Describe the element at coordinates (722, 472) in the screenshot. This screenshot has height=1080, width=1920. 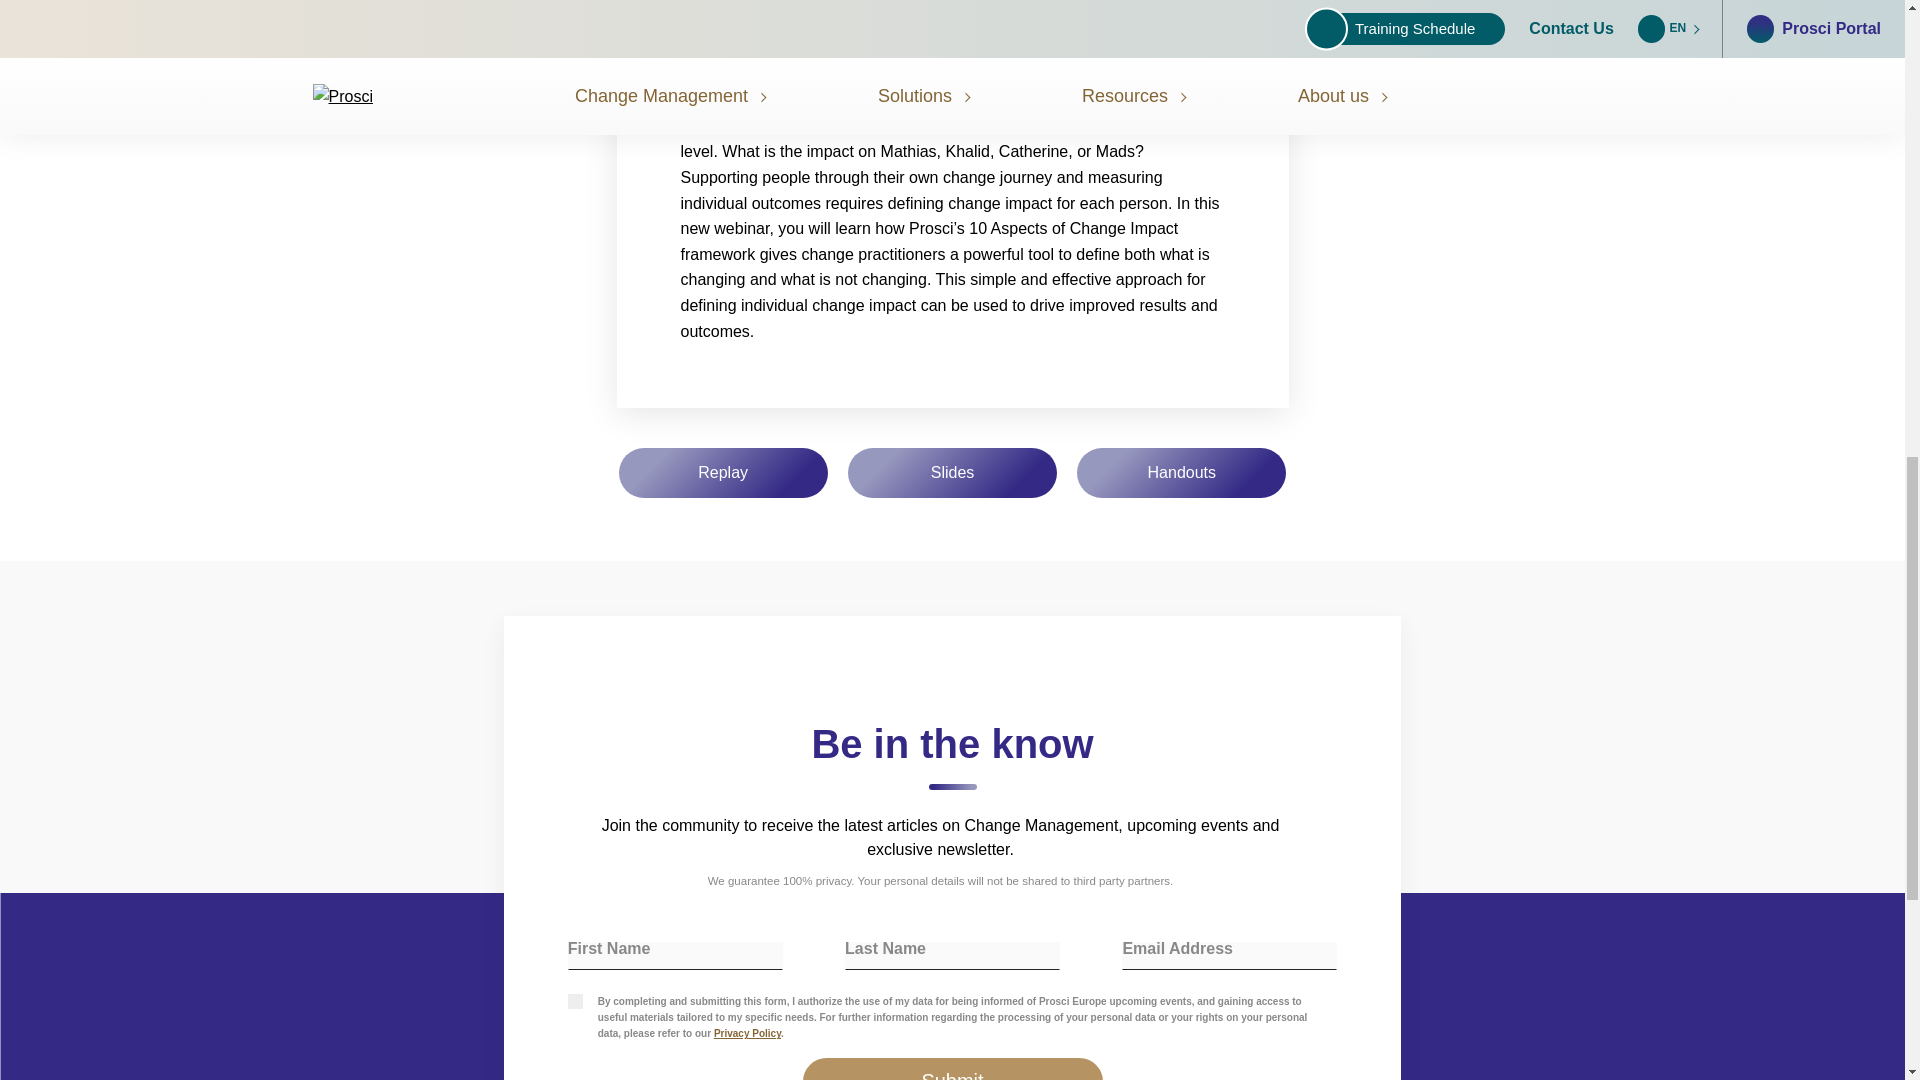
I see `Replay` at that location.